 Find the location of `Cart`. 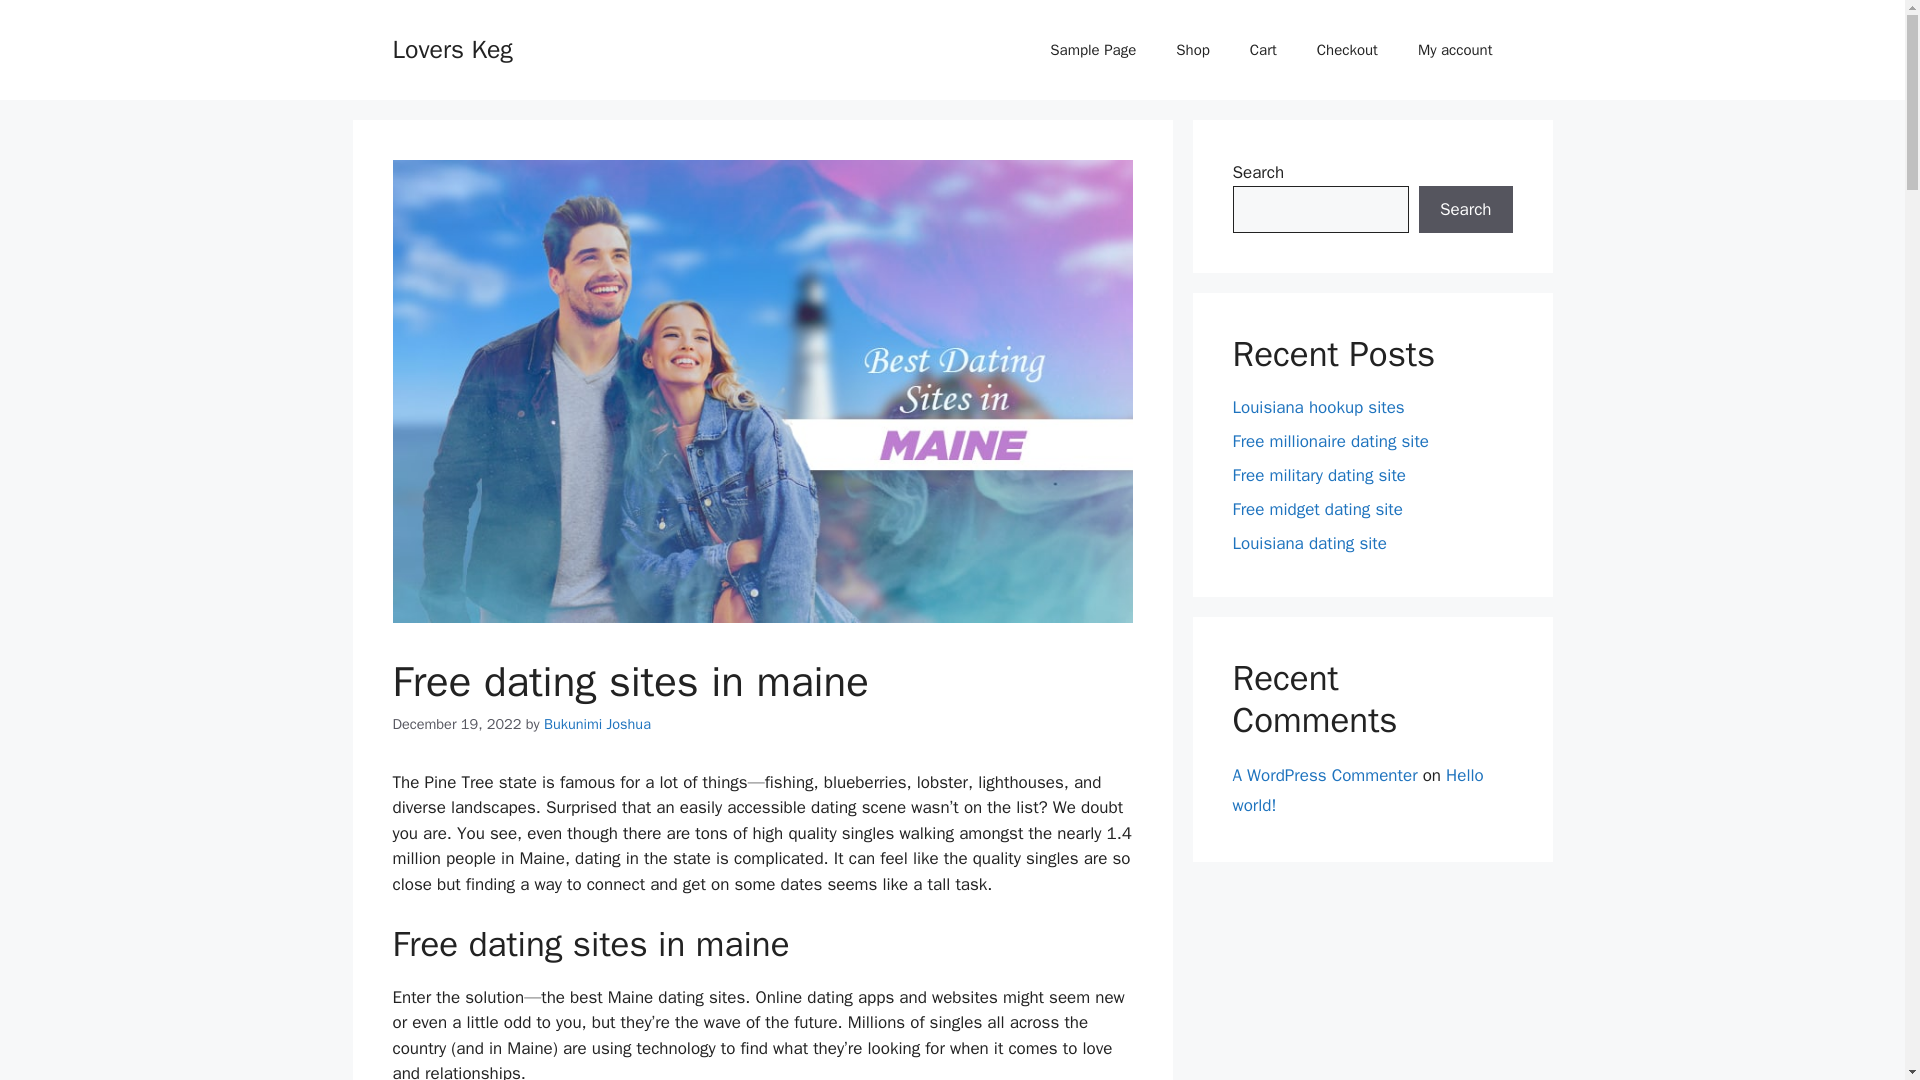

Cart is located at coordinates (1264, 50).